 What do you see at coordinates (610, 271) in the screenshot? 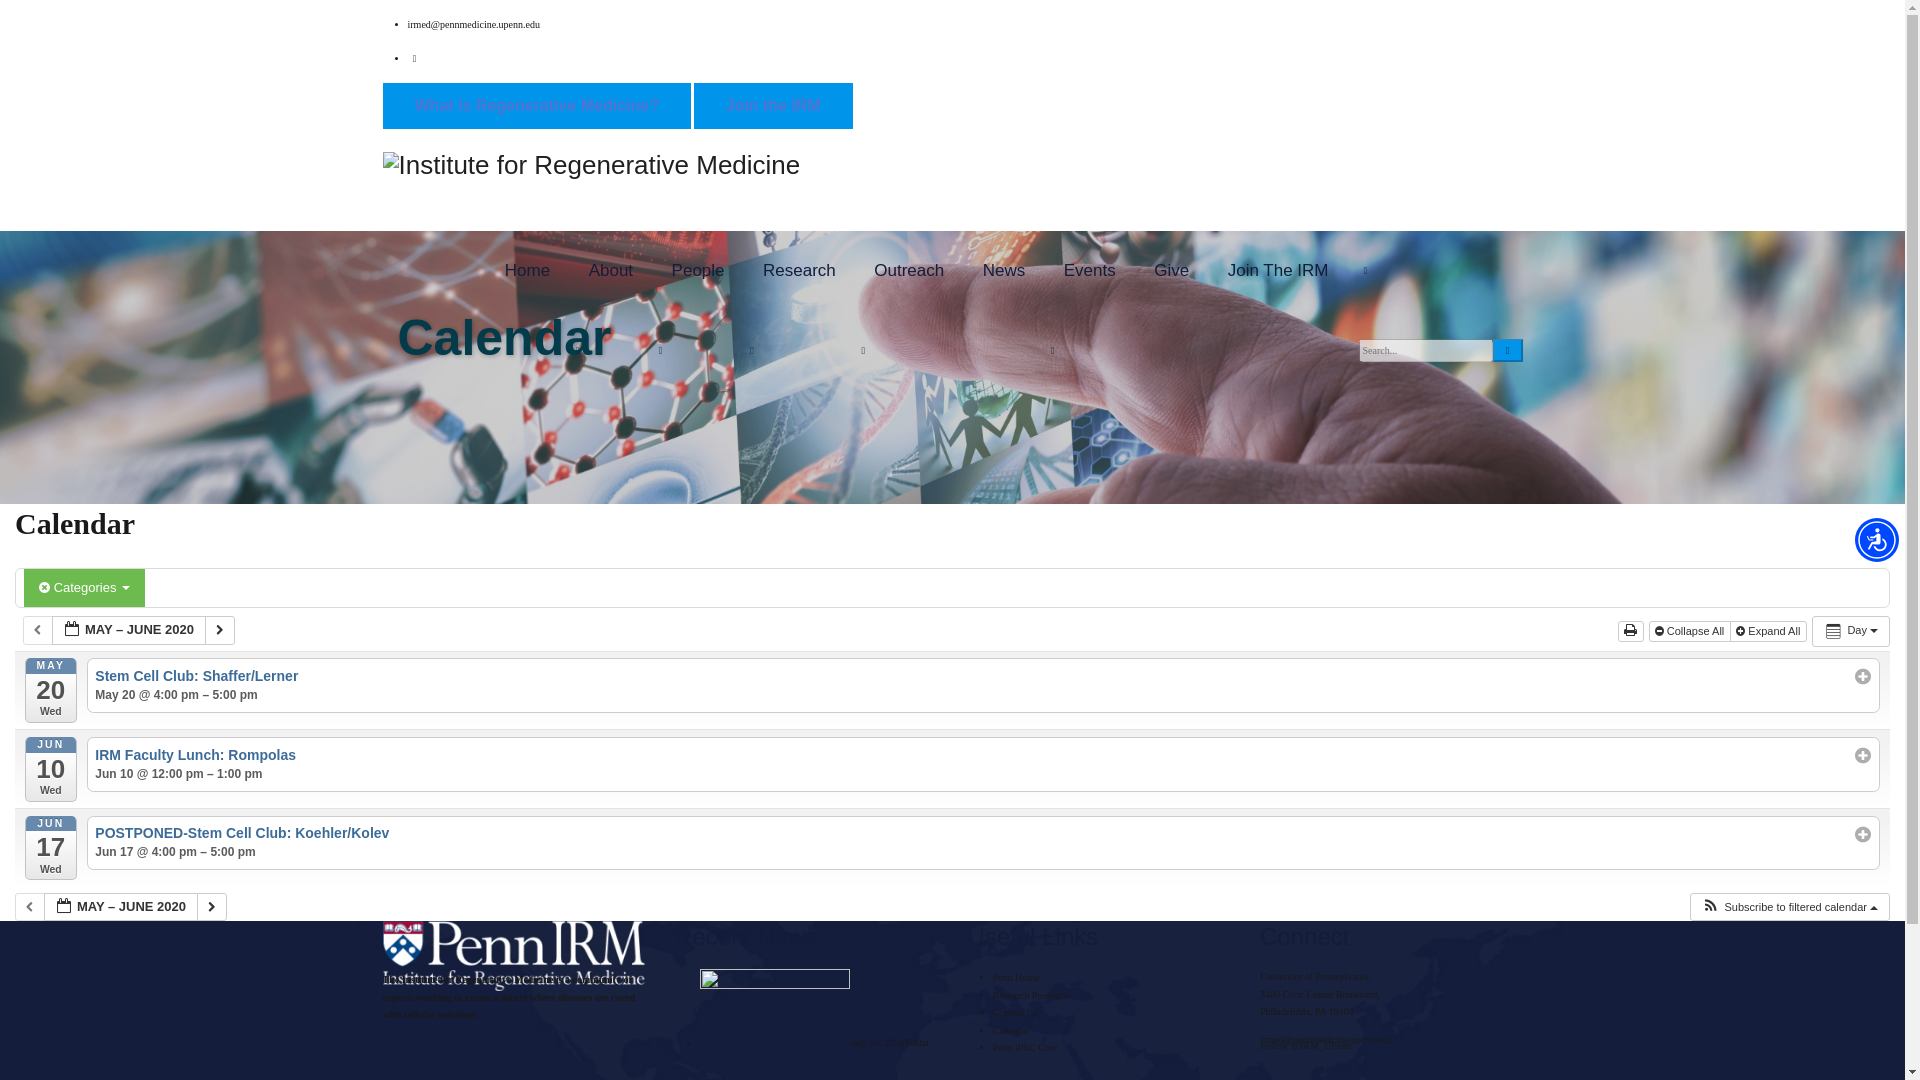
I see `About` at bounding box center [610, 271].